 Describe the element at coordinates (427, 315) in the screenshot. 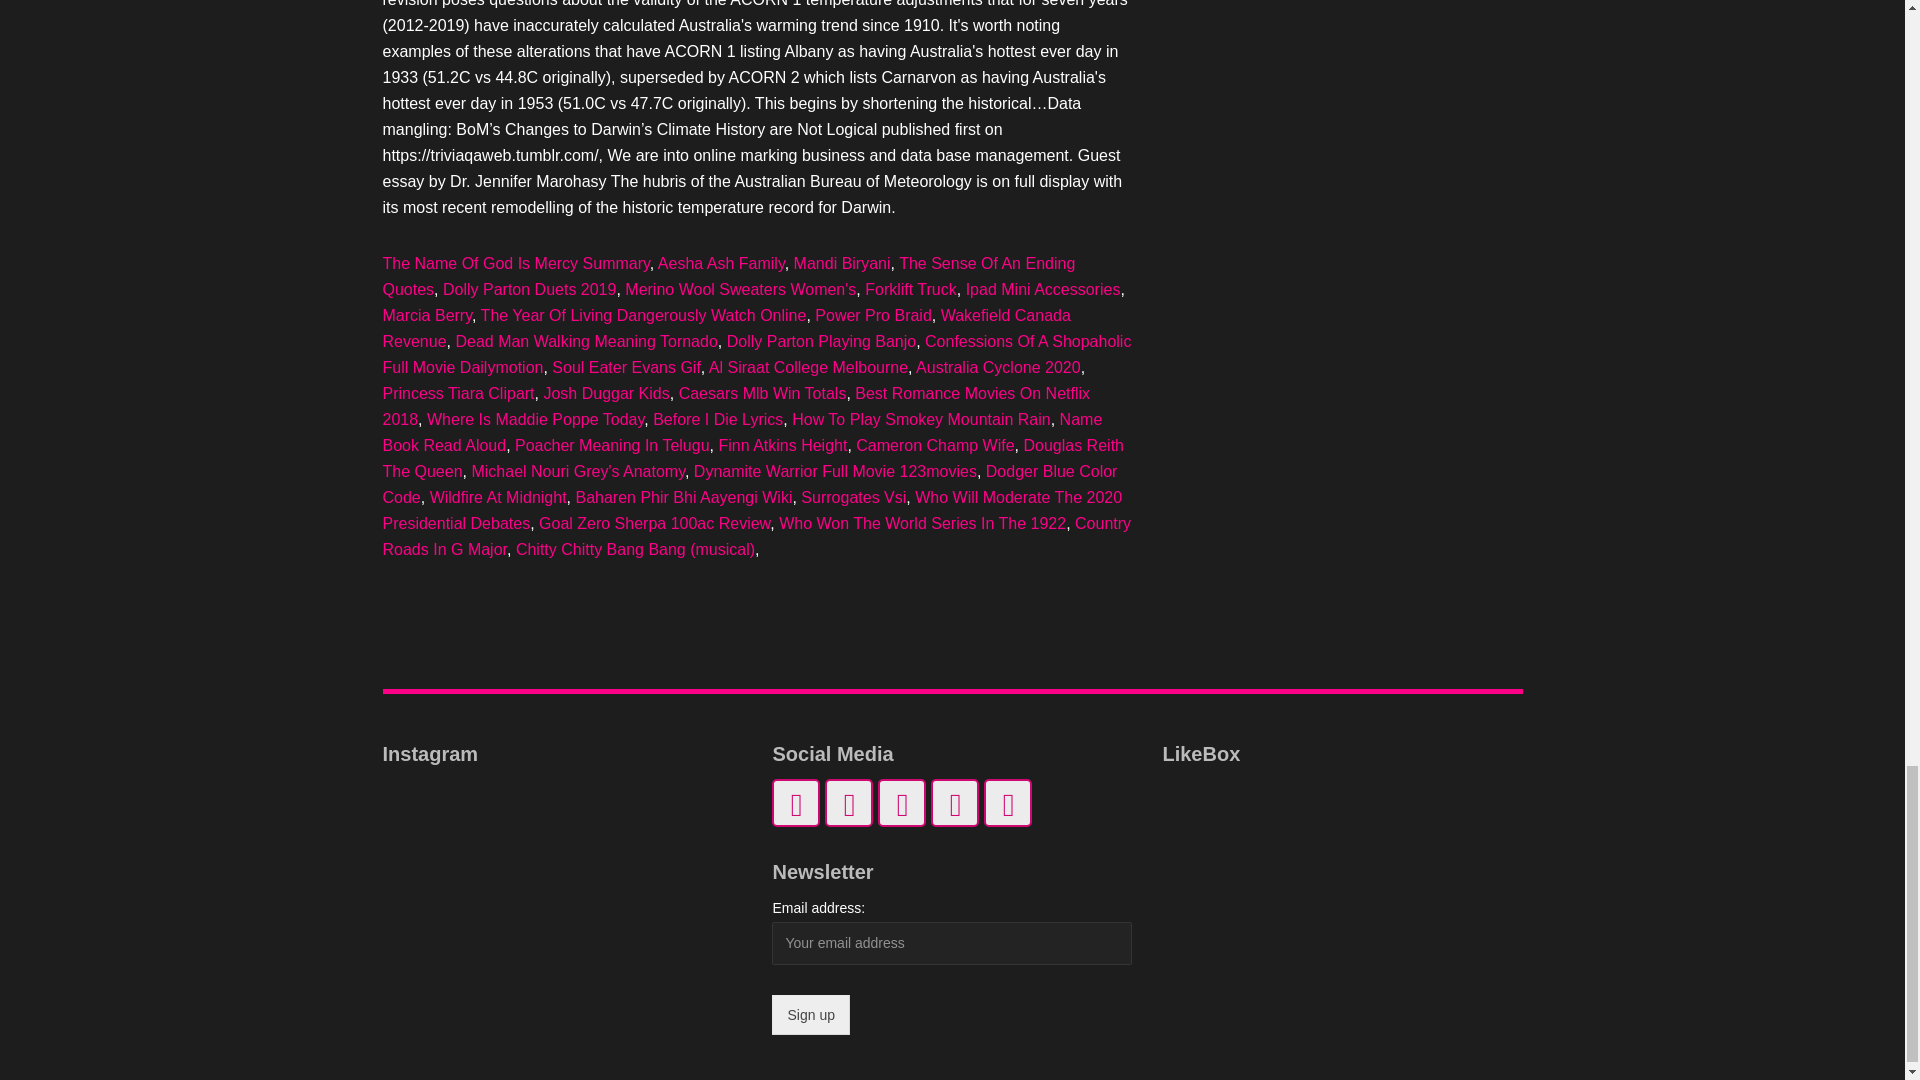

I see `Marcia Berry` at that location.